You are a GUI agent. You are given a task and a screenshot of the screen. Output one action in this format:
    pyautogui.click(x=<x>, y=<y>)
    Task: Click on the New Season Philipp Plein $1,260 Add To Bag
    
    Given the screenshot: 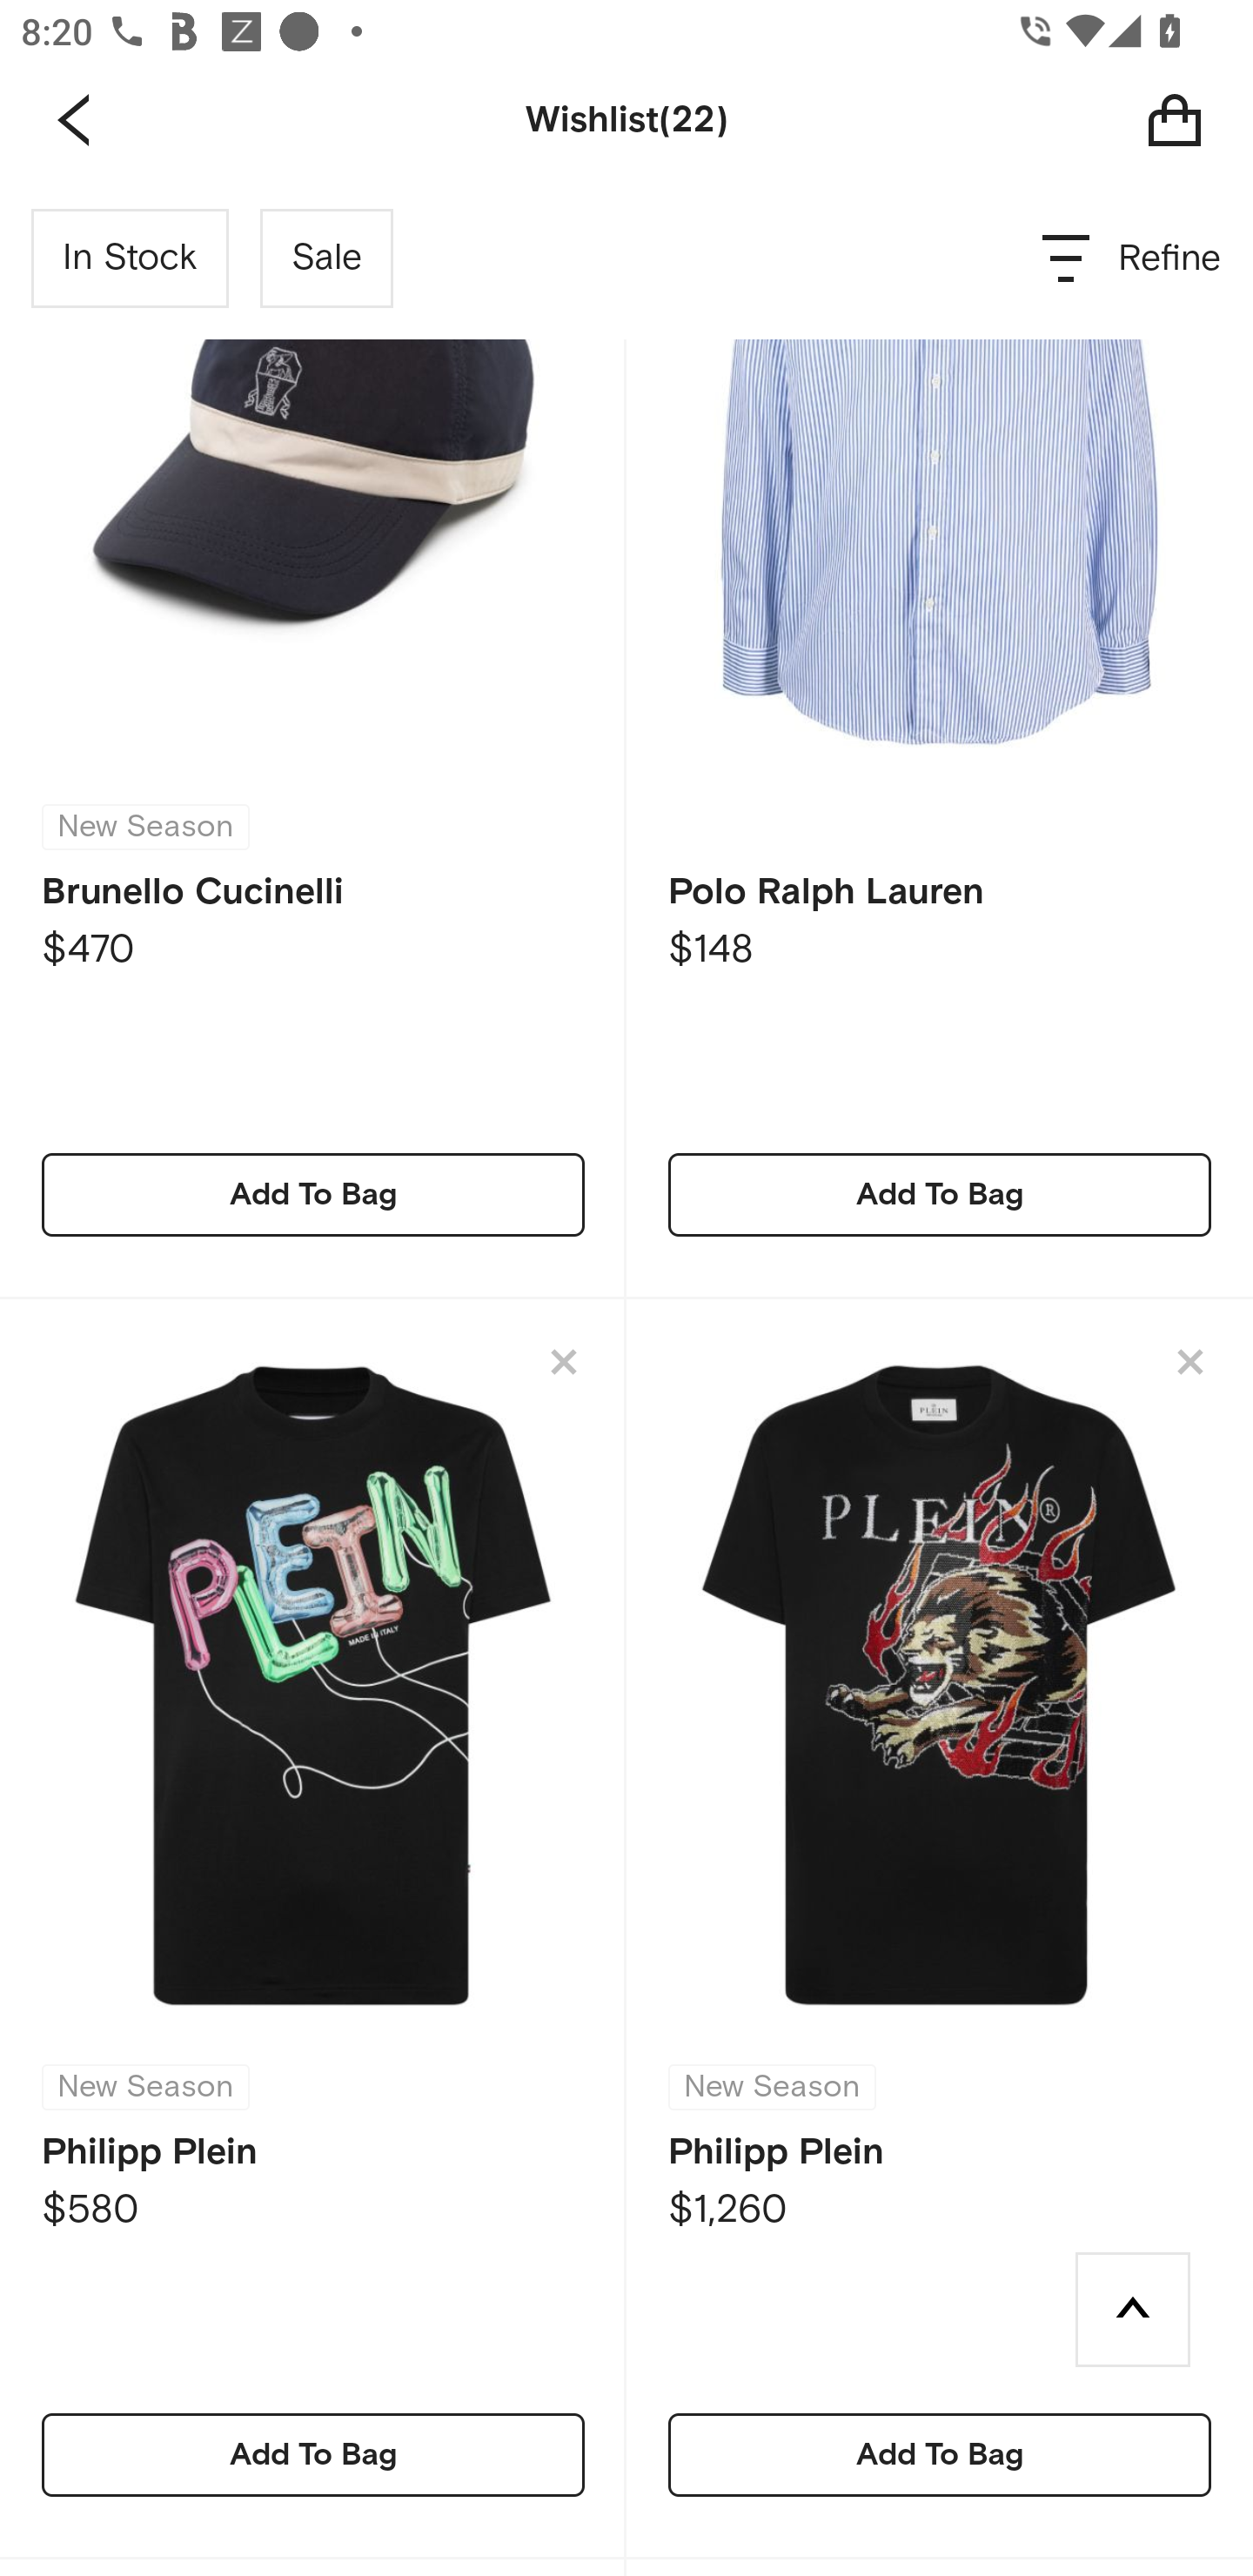 What is the action you would take?
    pyautogui.click(x=940, y=1929)
    